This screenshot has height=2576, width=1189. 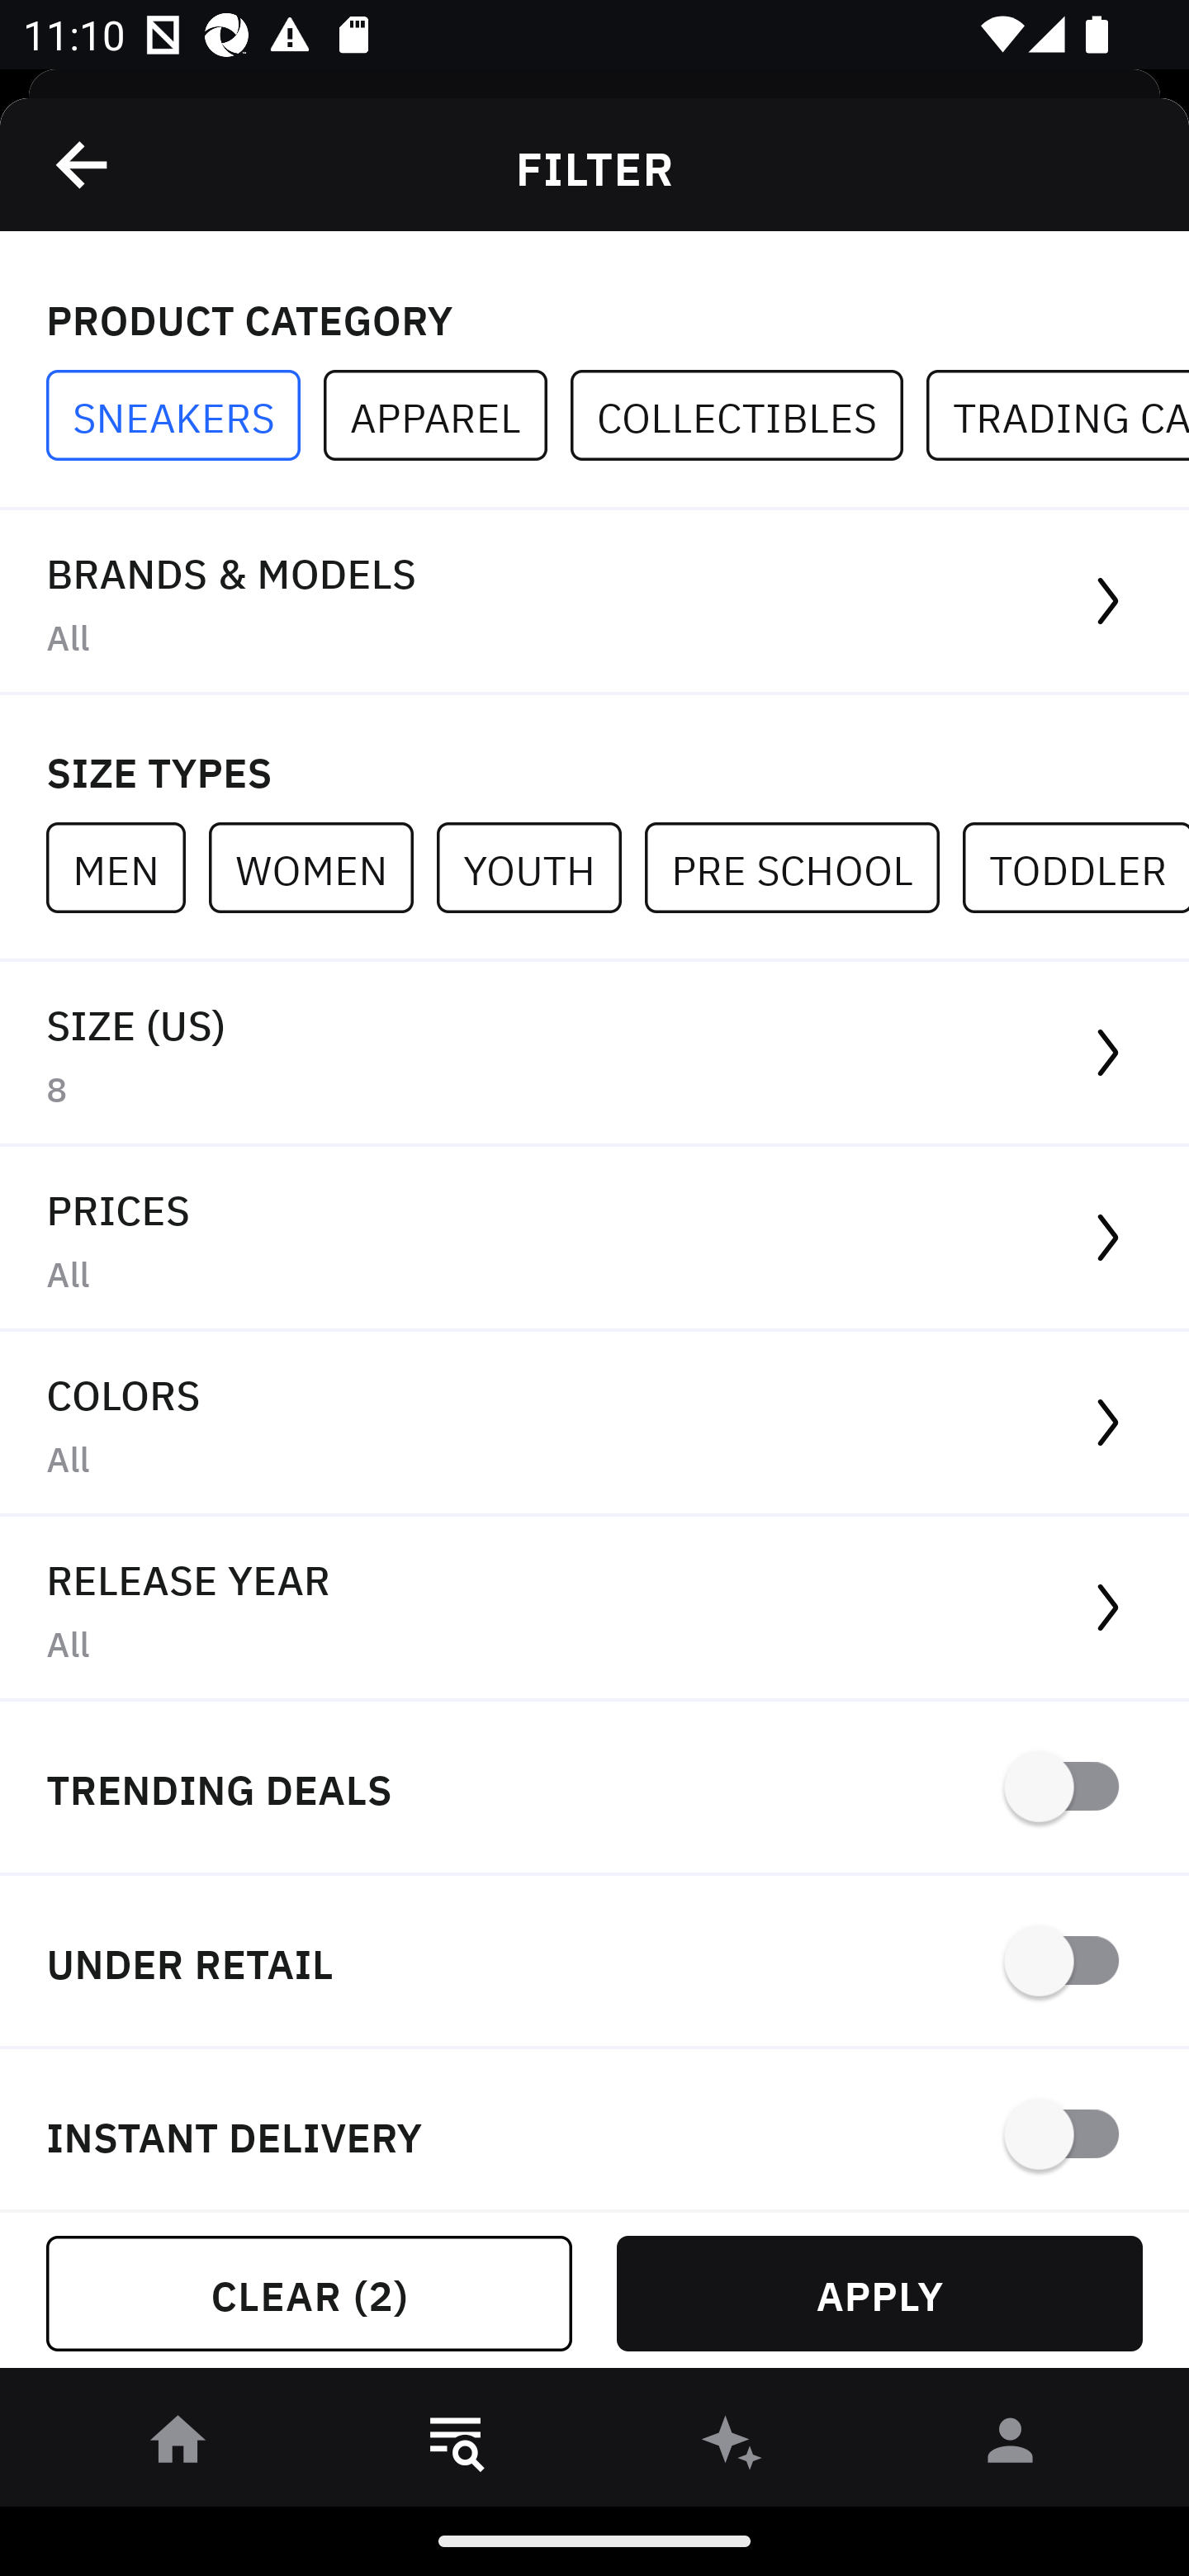 What do you see at coordinates (594, 1788) in the screenshot?
I see `TRENDING DEALS` at bounding box center [594, 1788].